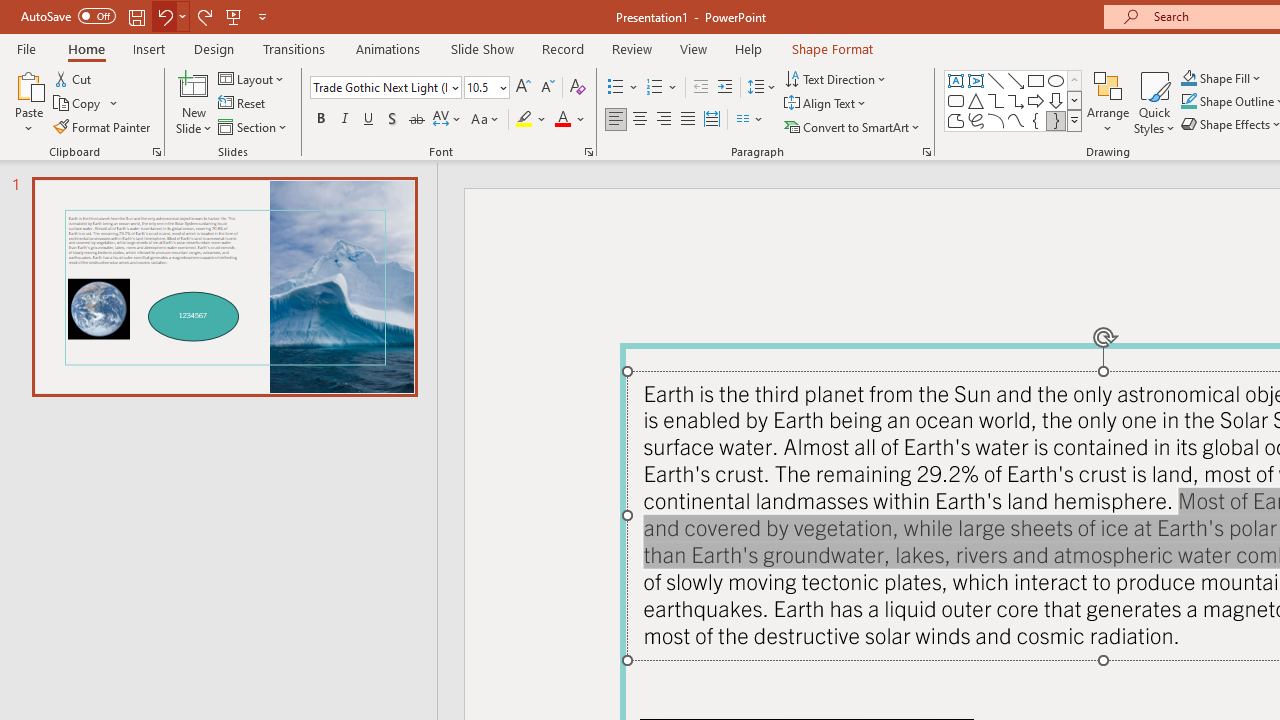  Describe the element at coordinates (156, 152) in the screenshot. I see `Office Clipboard...` at that location.